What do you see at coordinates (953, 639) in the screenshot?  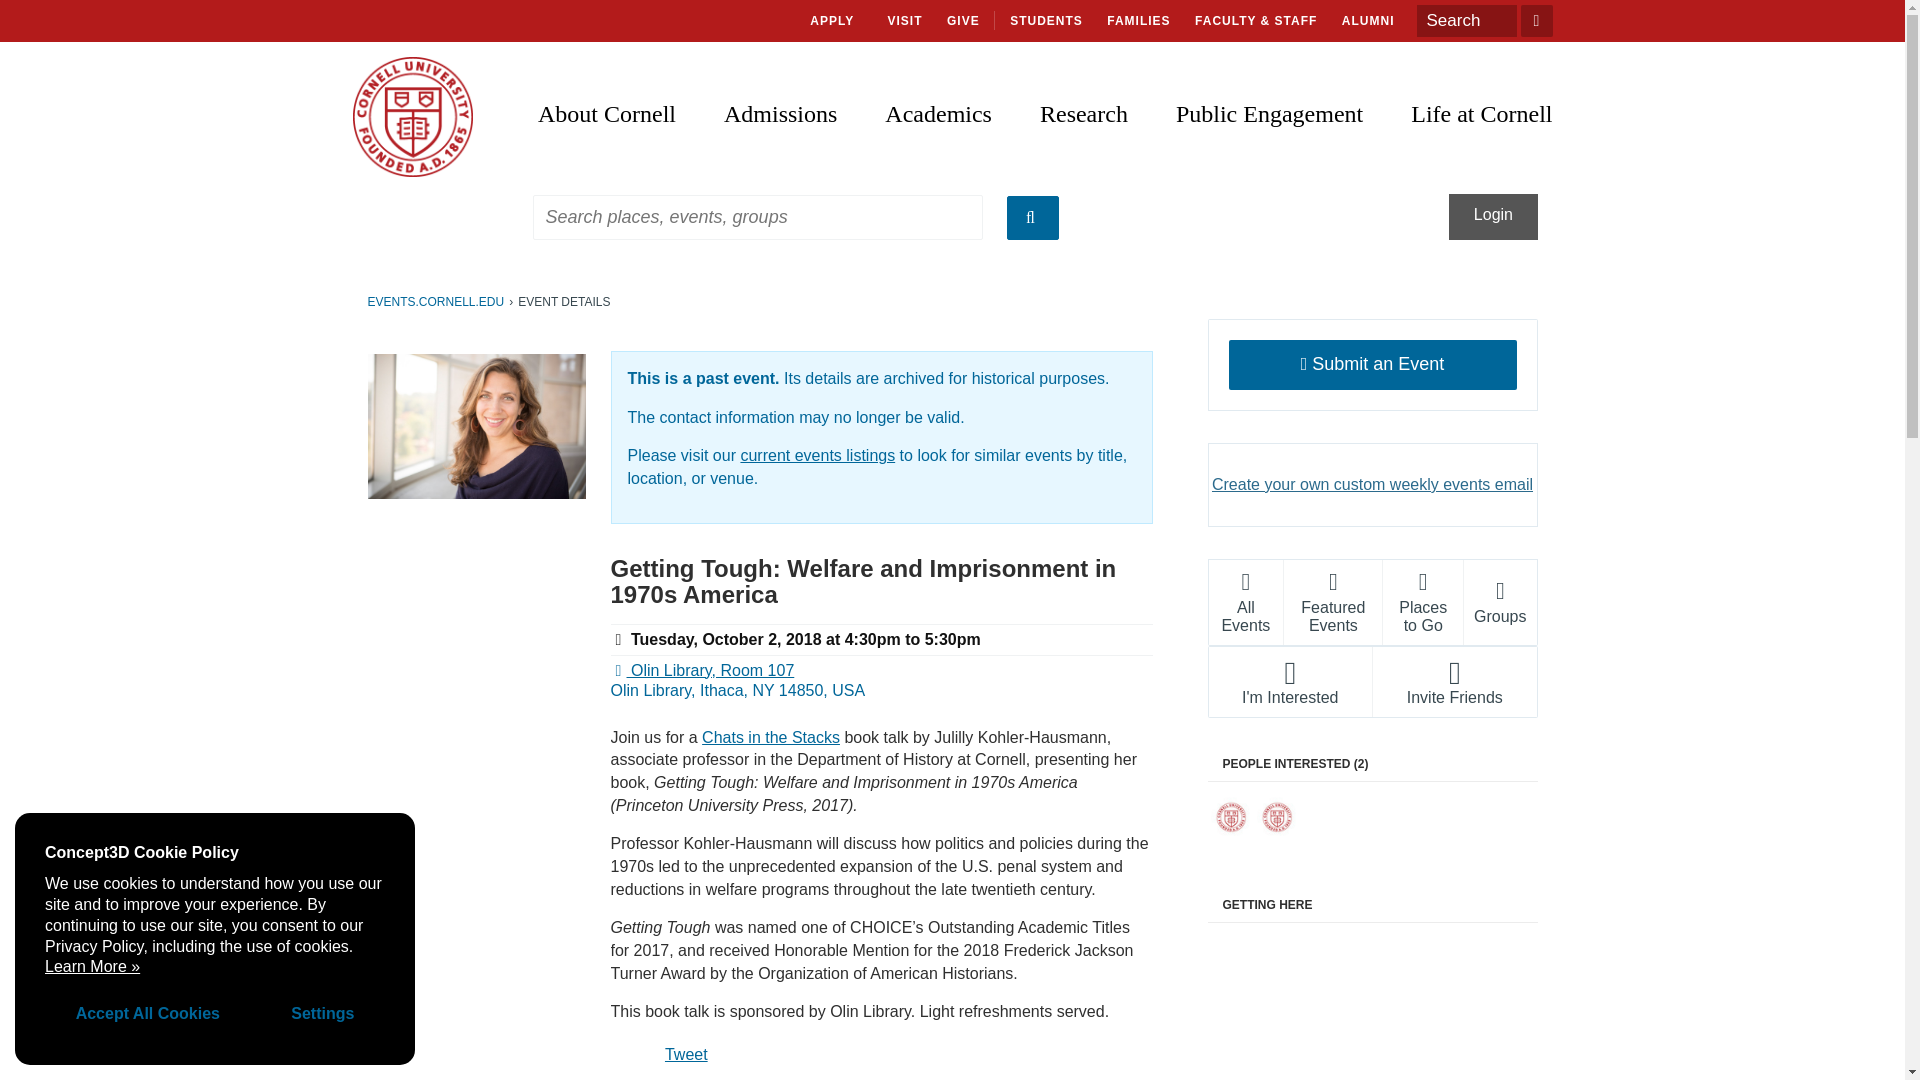 I see `2018-10-02T17:30:00-04:00` at bounding box center [953, 639].